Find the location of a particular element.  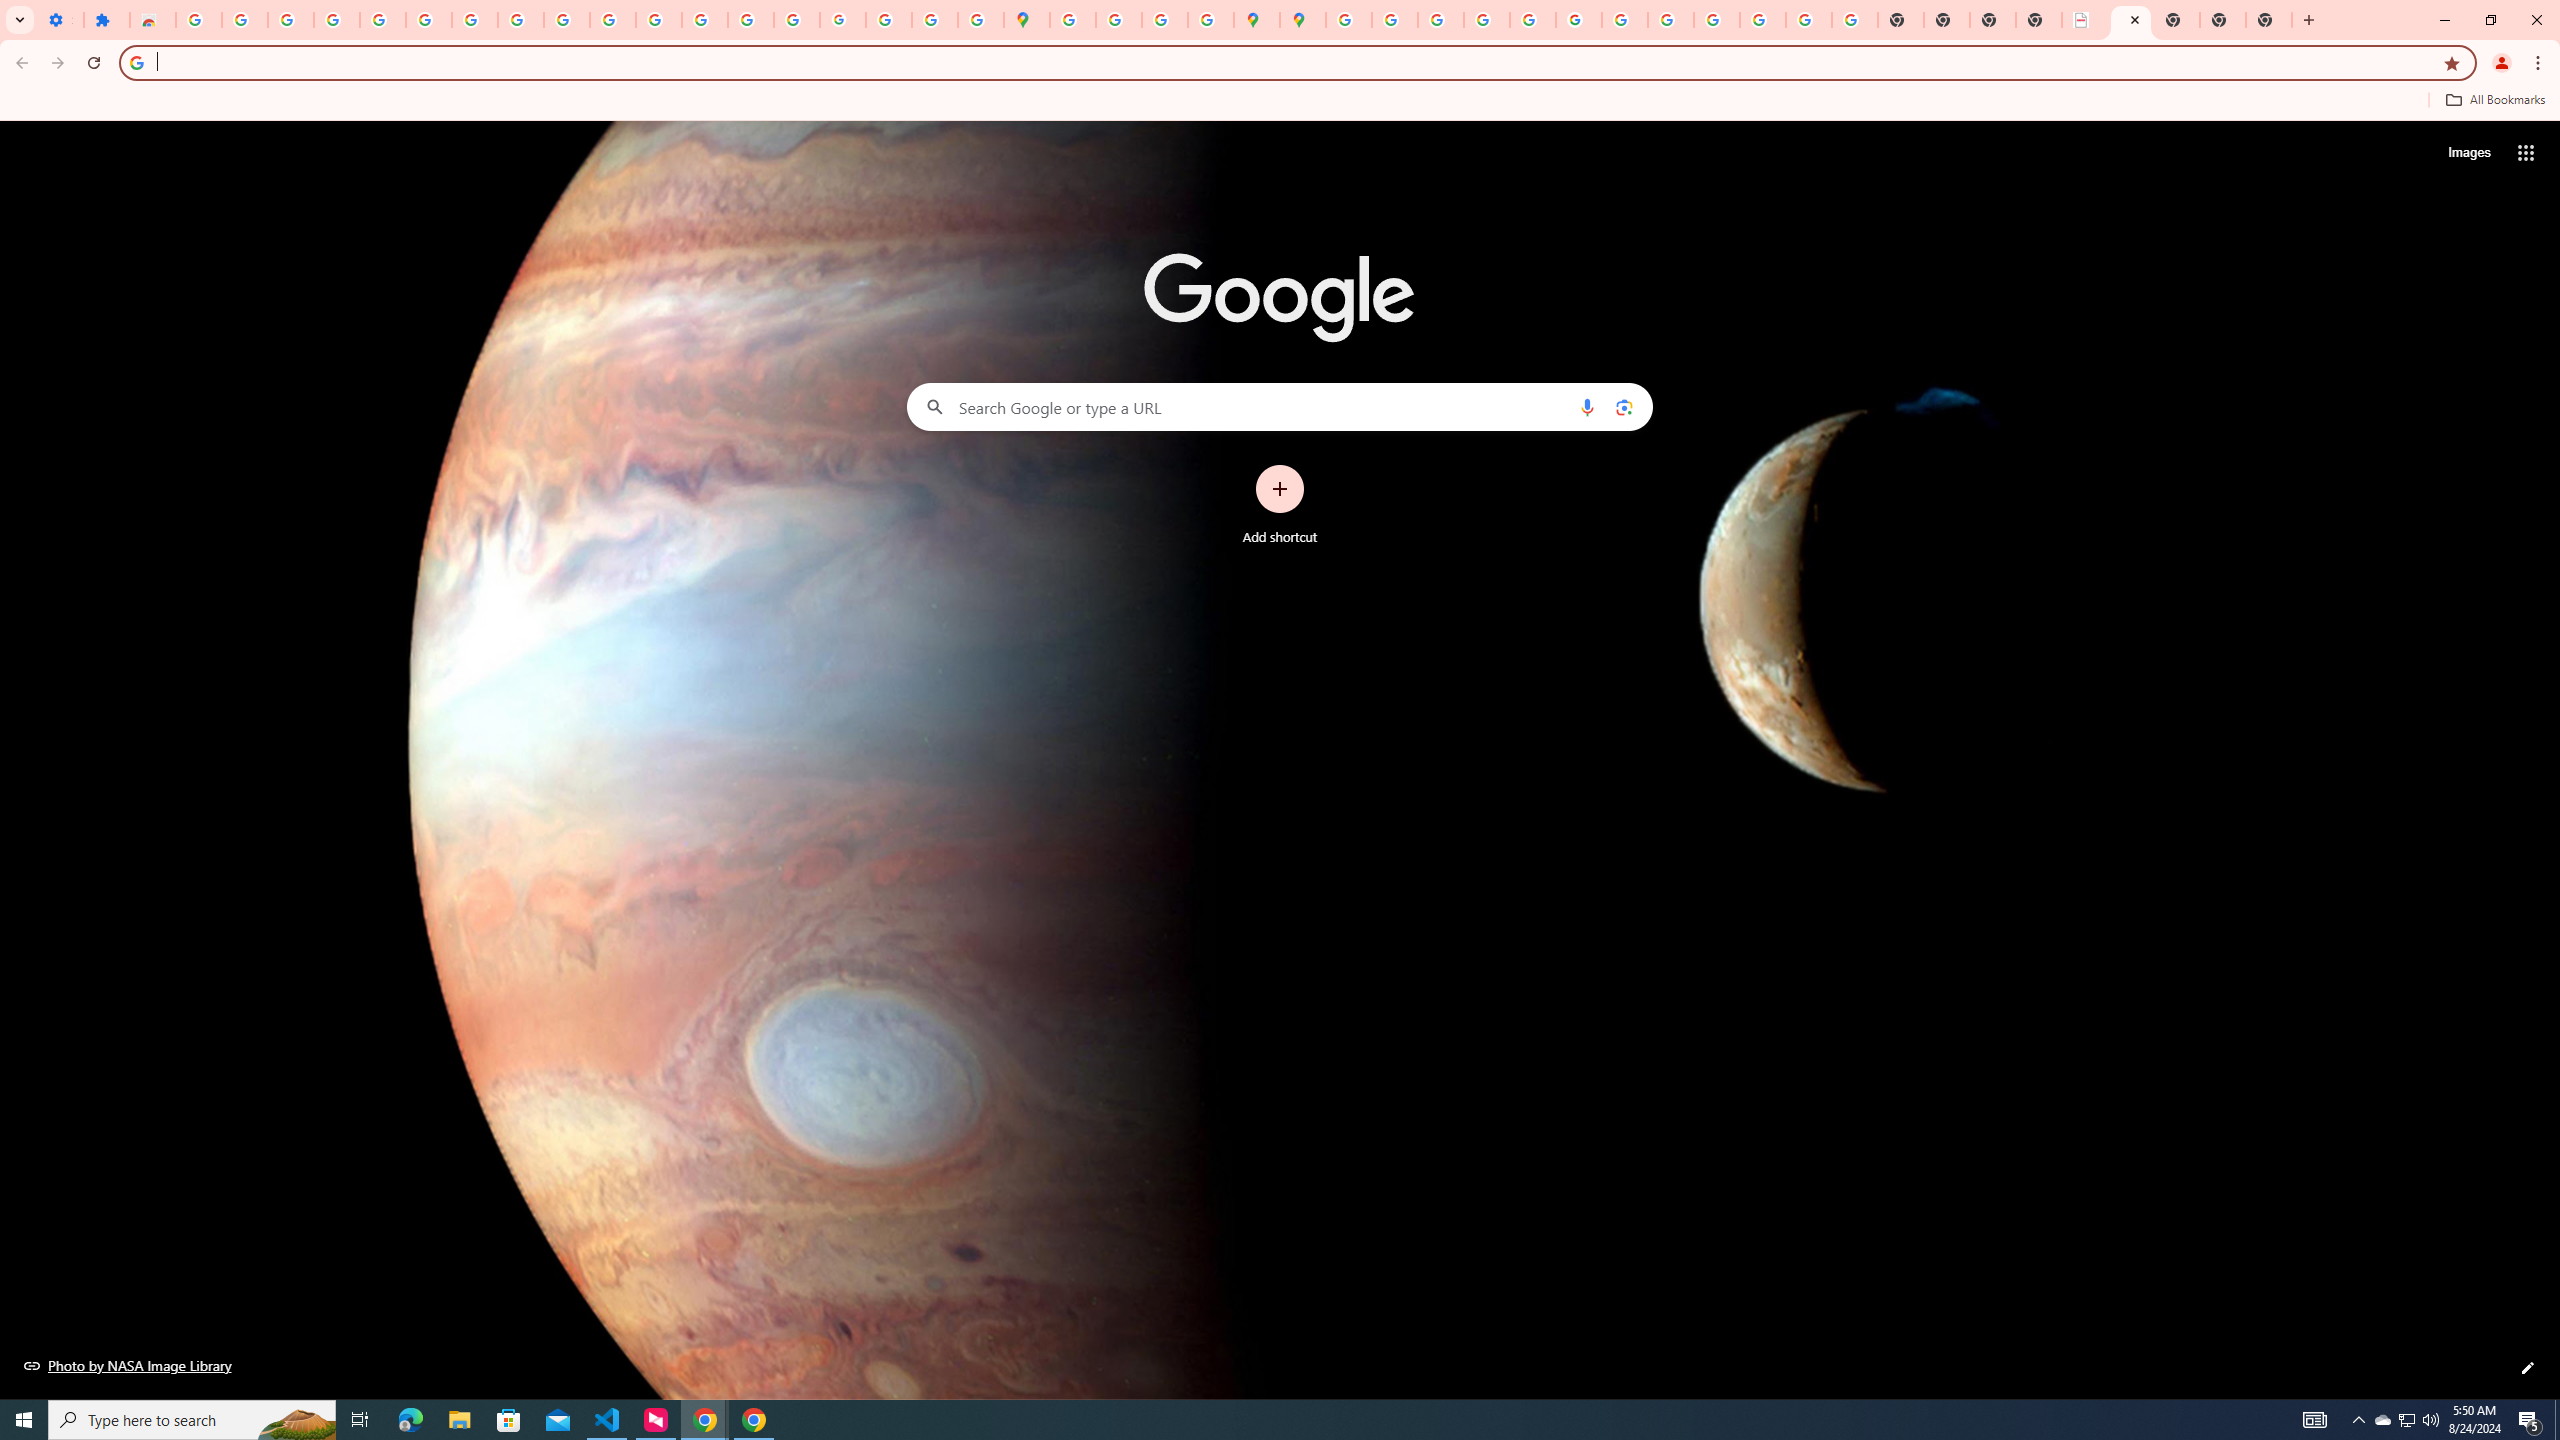

https://scholar.google.com/ is located at coordinates (659, 20).